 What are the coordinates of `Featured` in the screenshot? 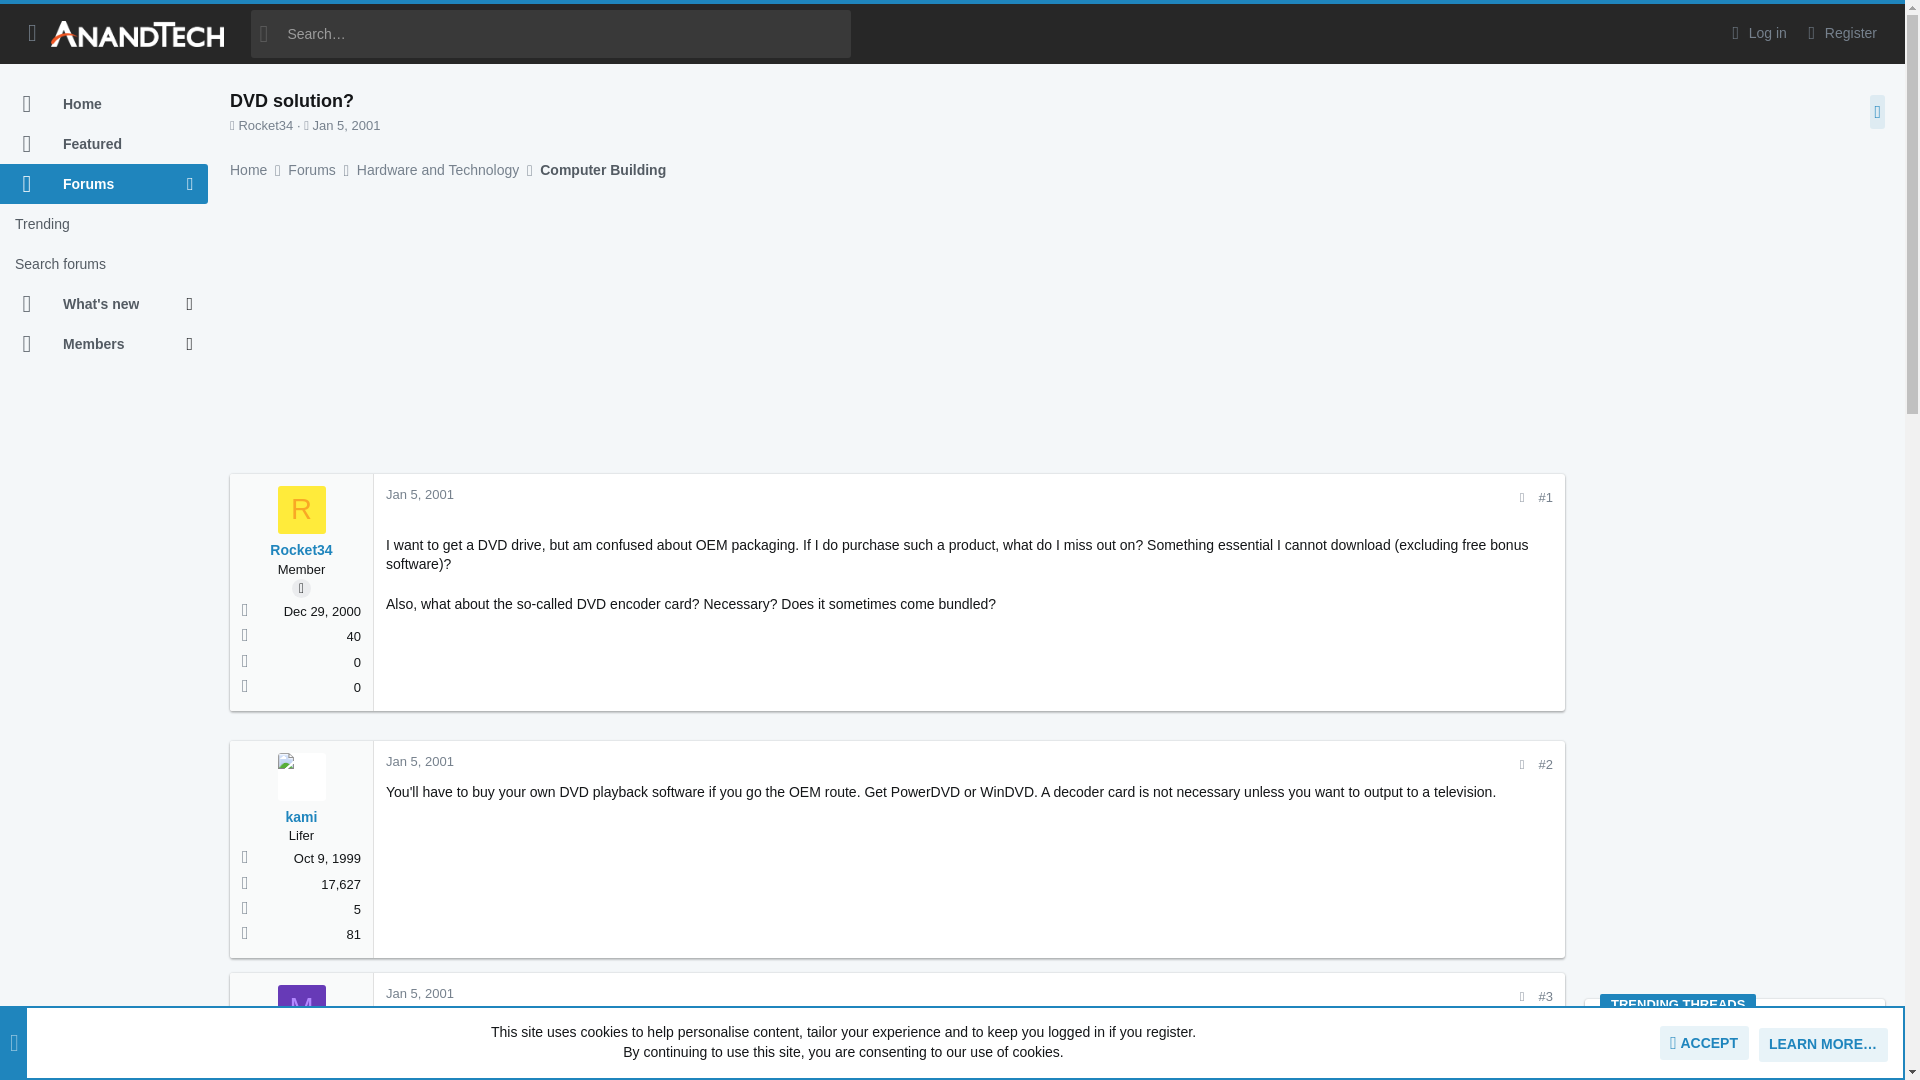 It's located at (104, 144).